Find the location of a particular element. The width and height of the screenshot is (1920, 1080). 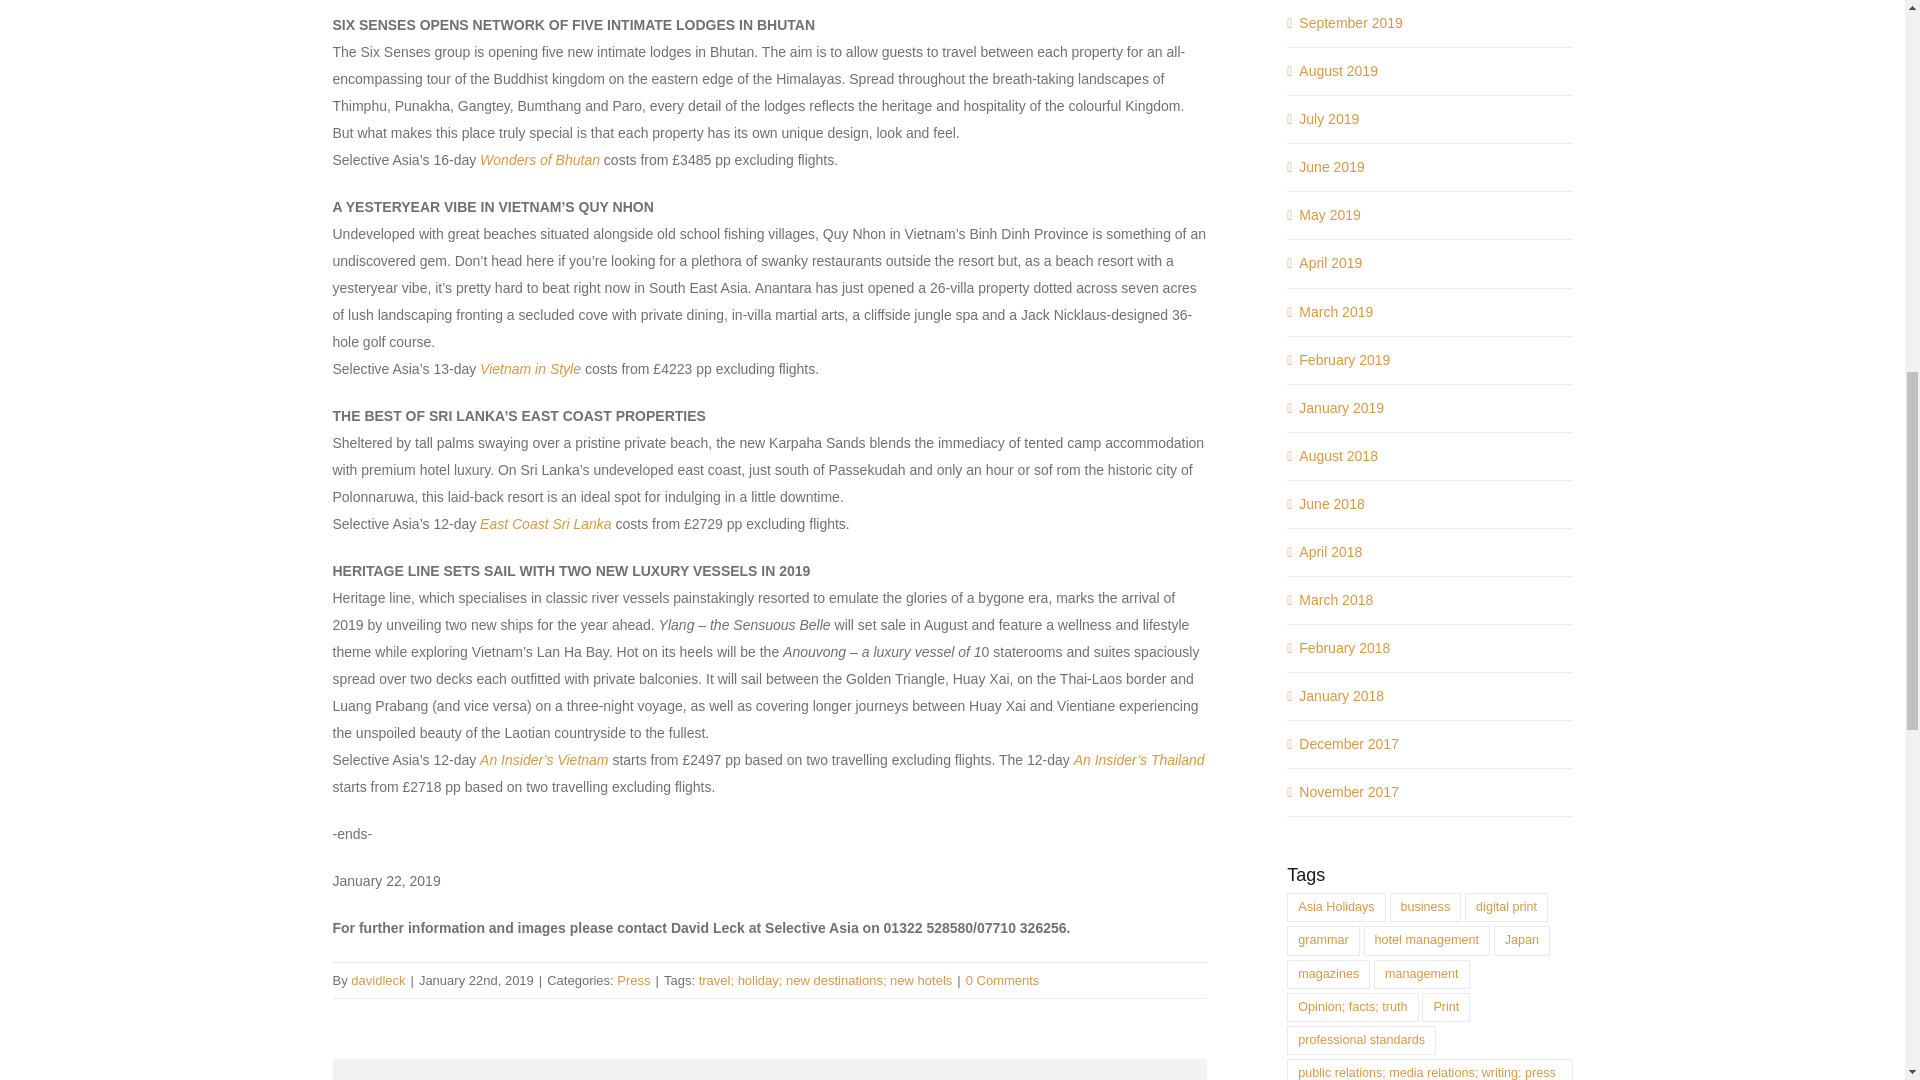

Press is located at coordinates (633, 980).